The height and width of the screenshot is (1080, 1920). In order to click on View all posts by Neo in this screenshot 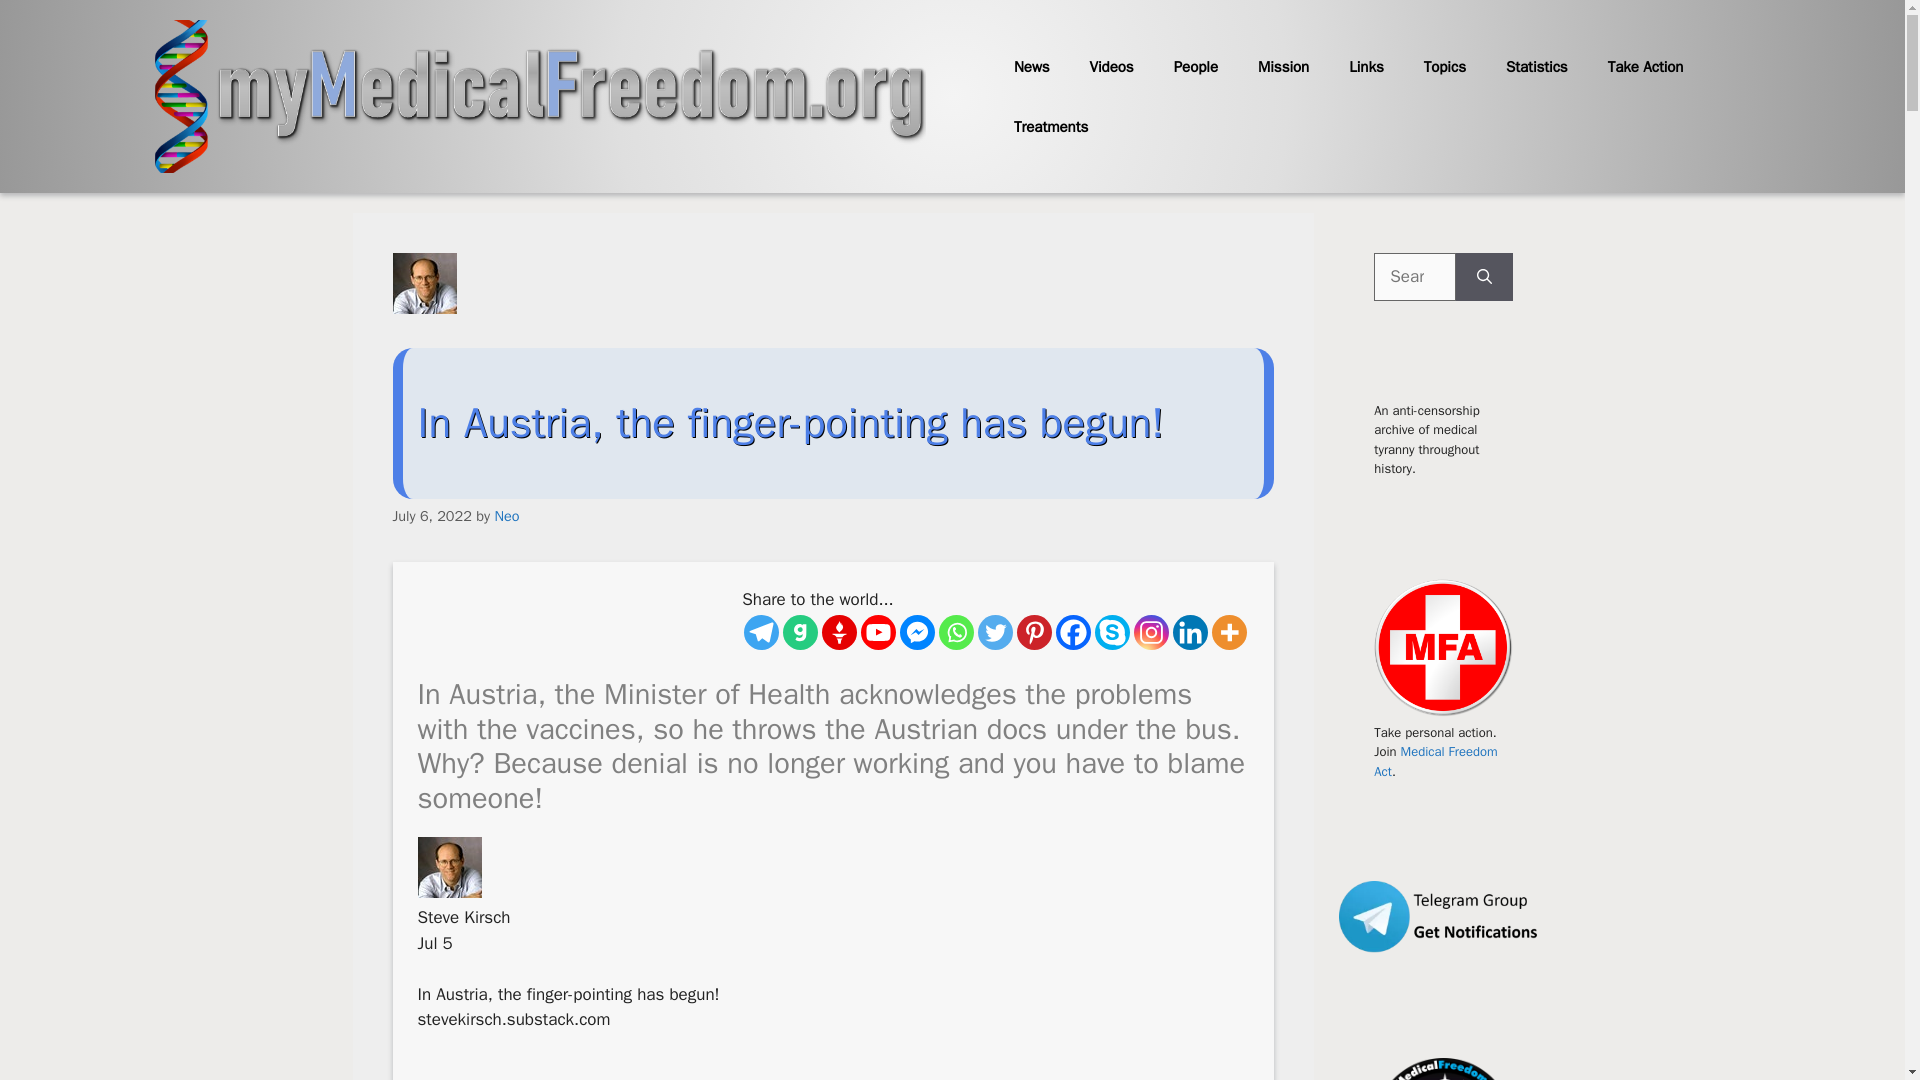, I will do `click(506, 515)`.